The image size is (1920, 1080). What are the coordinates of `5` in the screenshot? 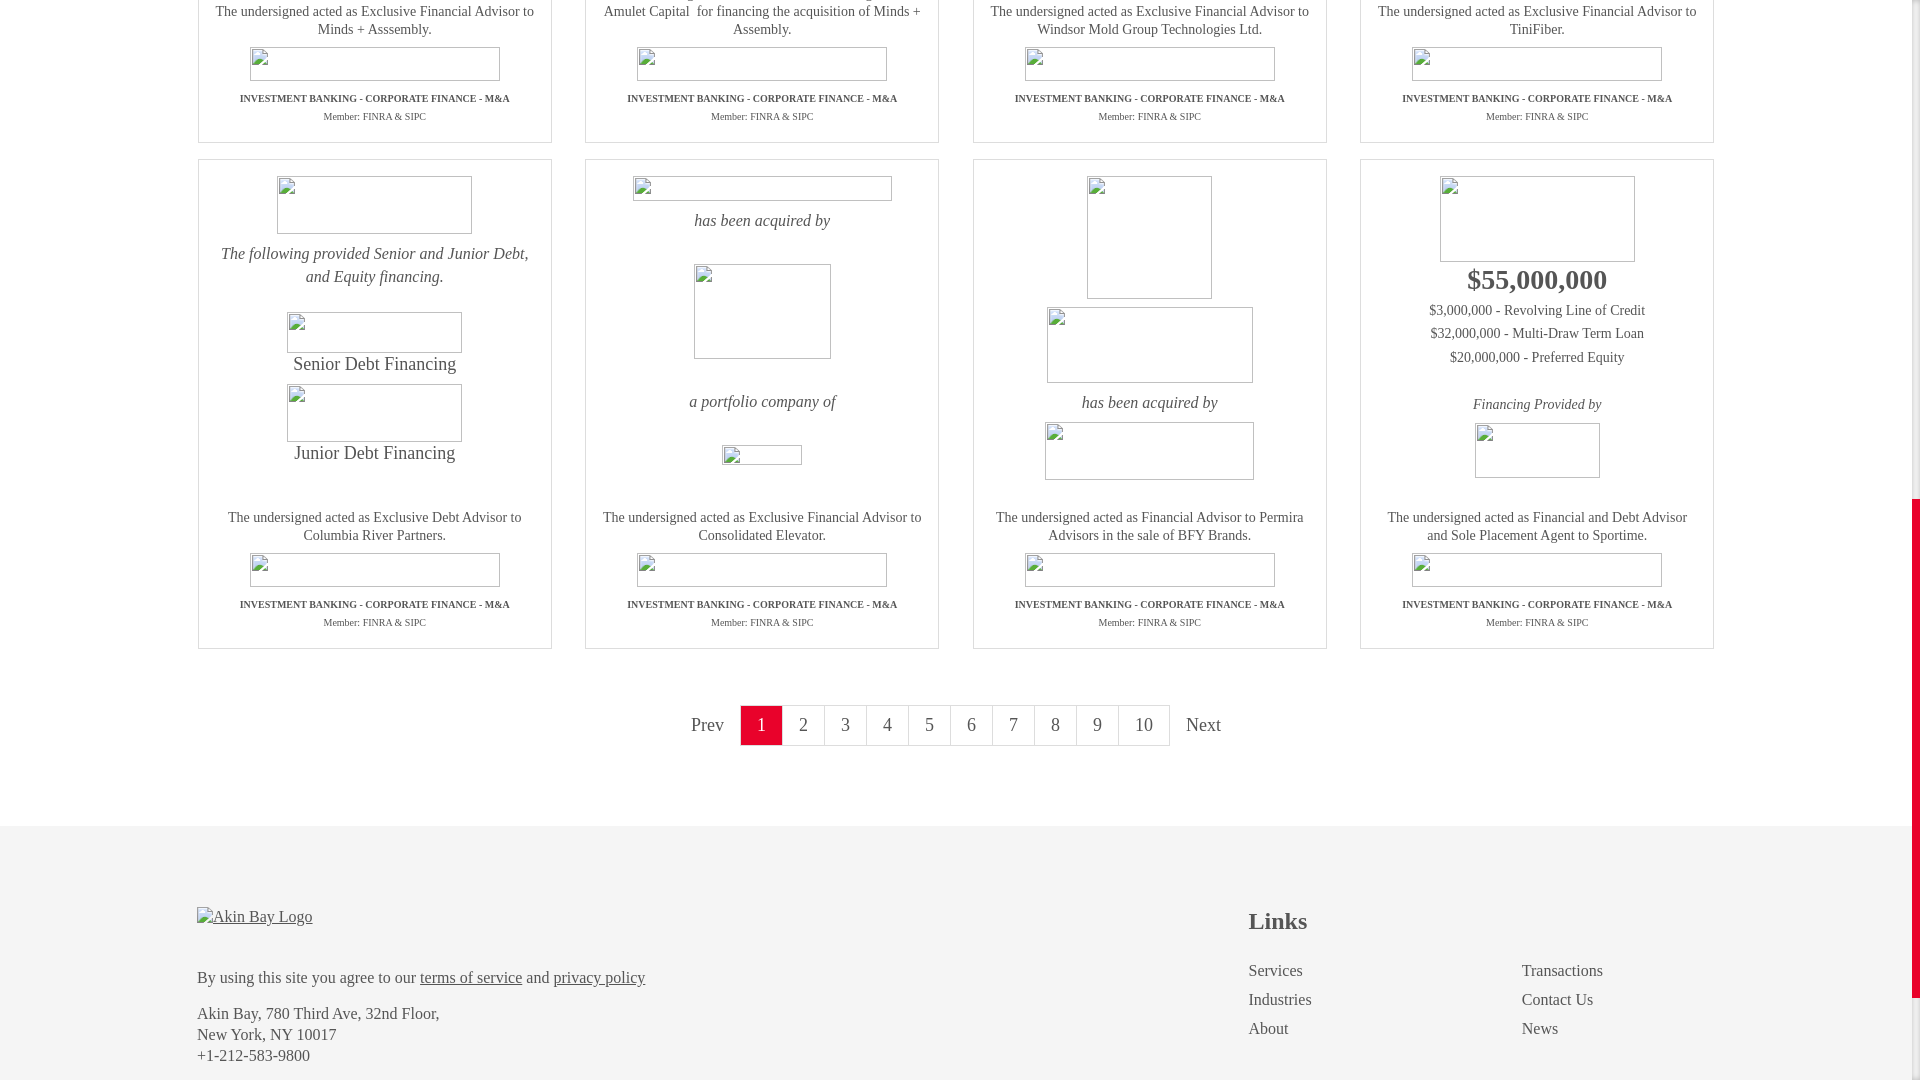 It's located at (929, 726).